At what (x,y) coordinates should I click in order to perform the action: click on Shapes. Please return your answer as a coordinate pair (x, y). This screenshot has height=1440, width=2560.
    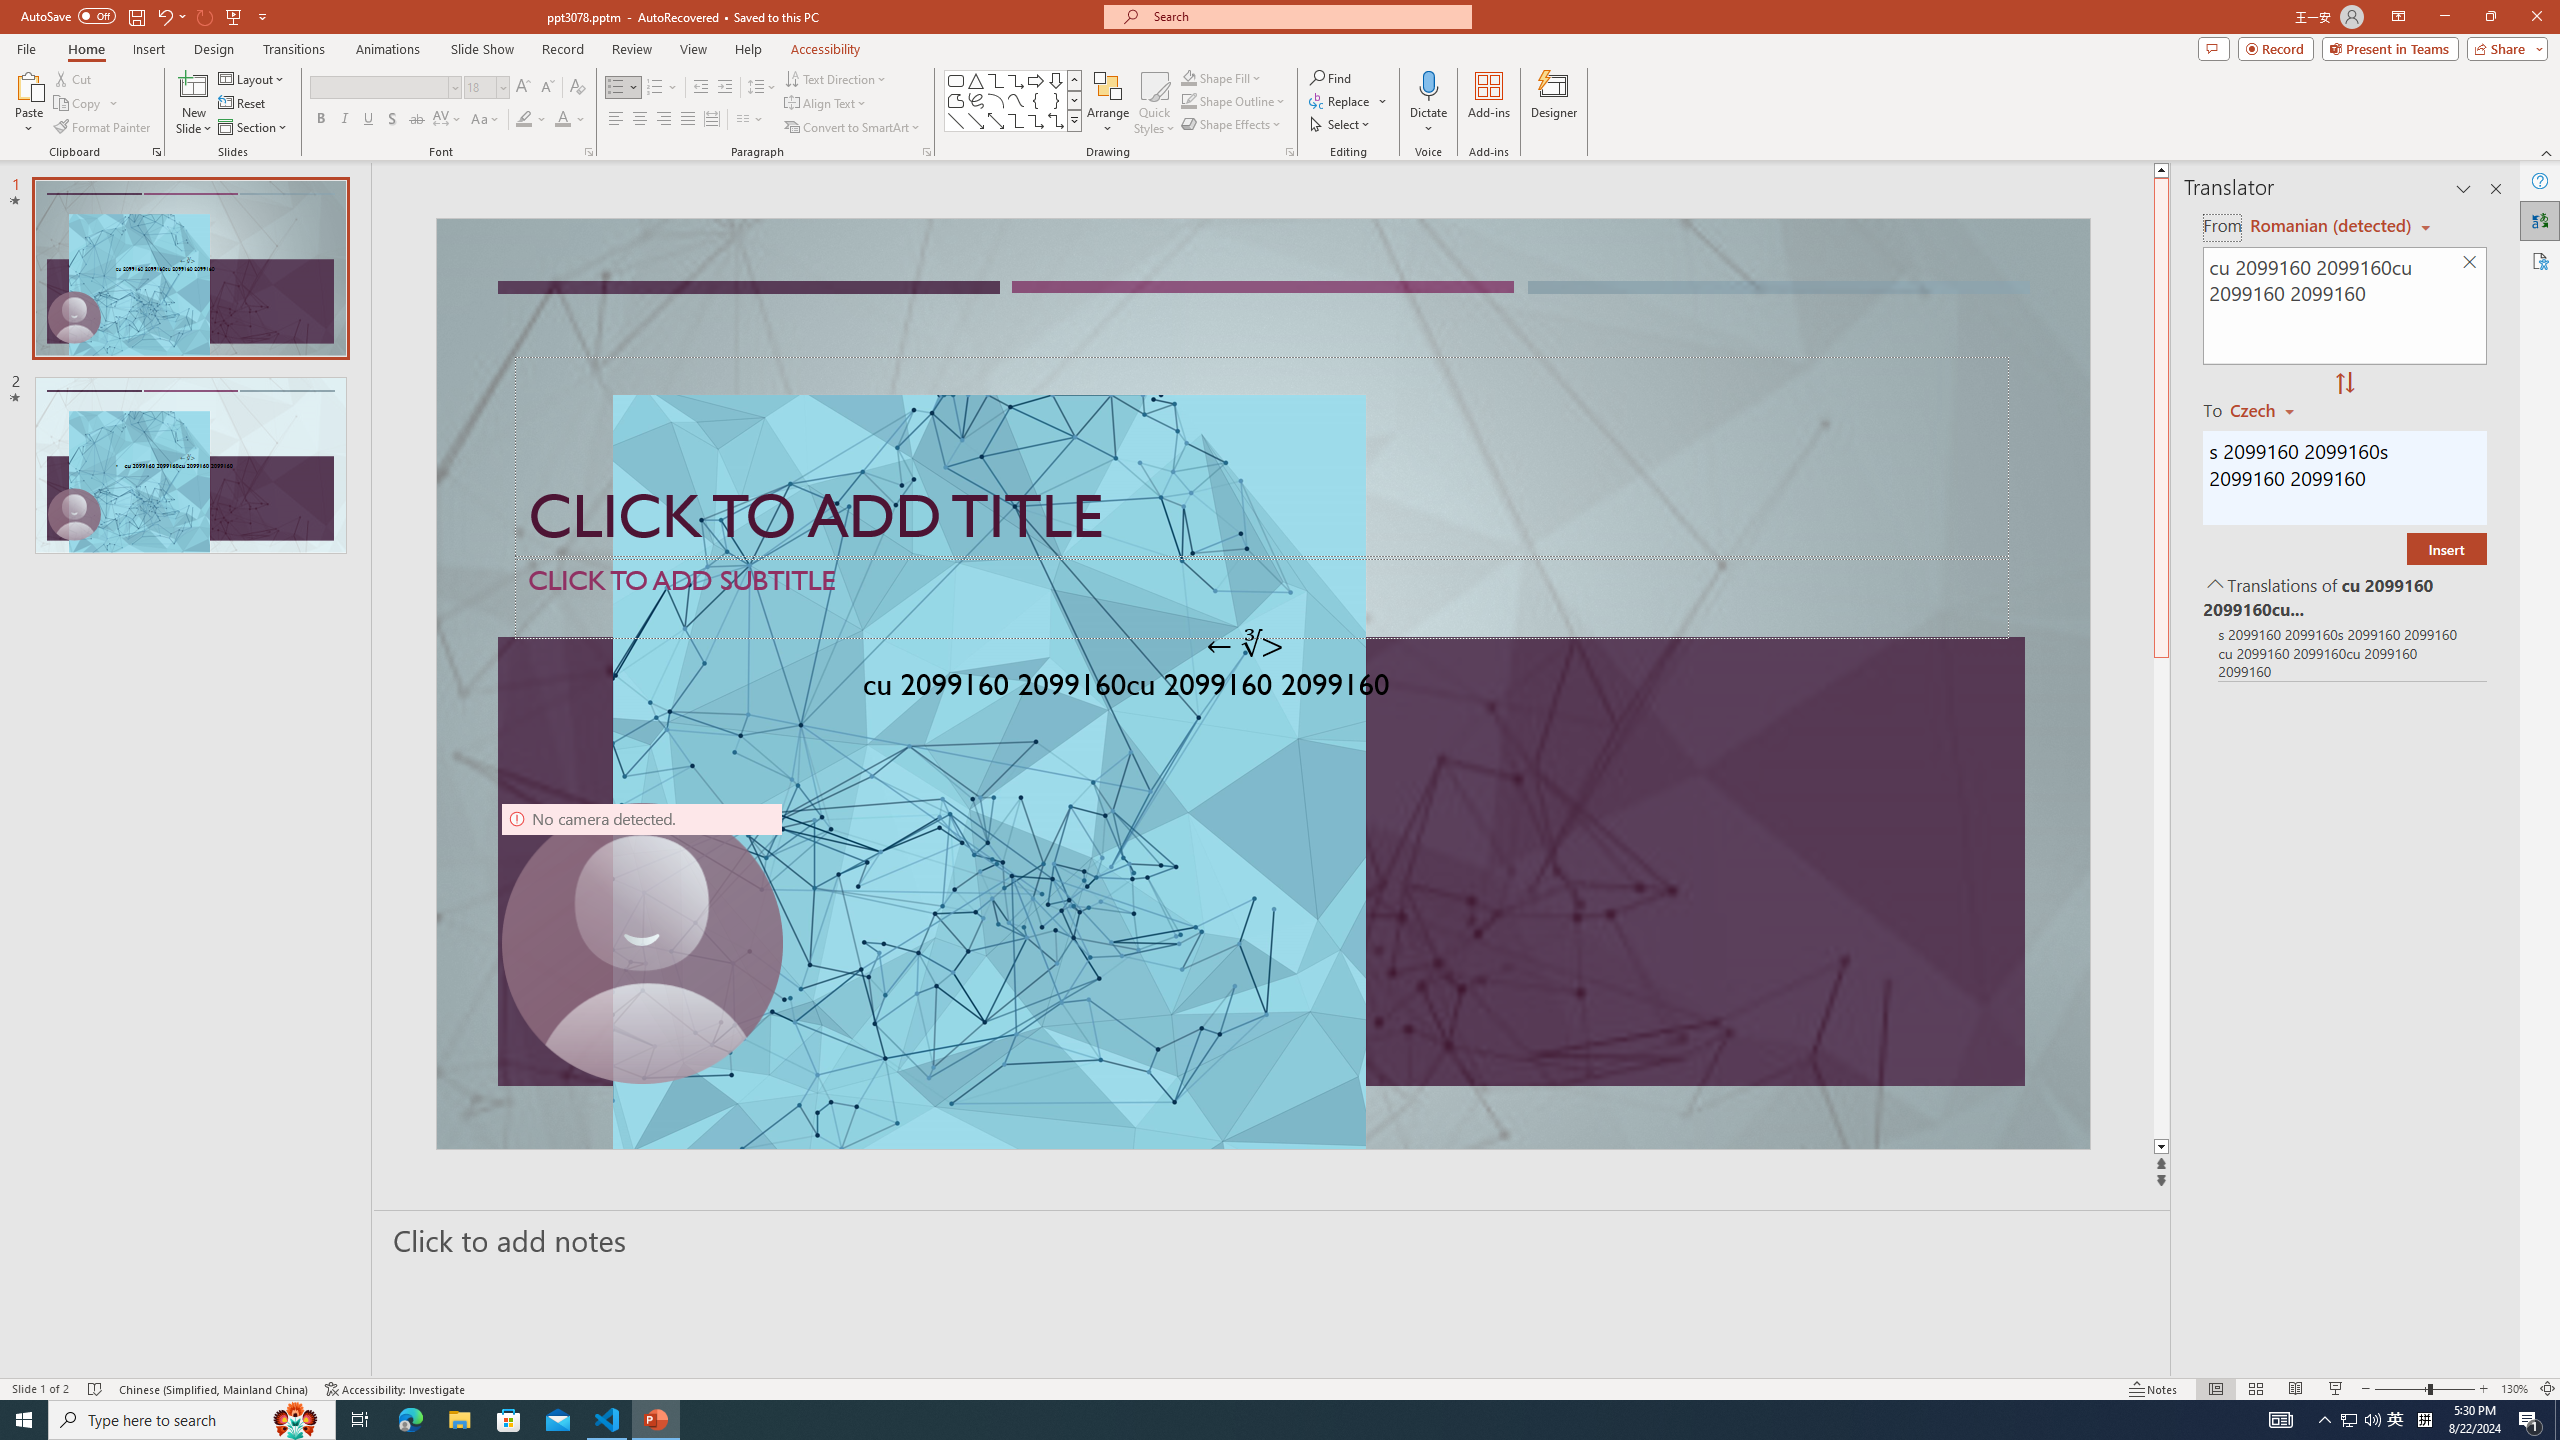
    Looking at the image, I should click on (1074, 120).